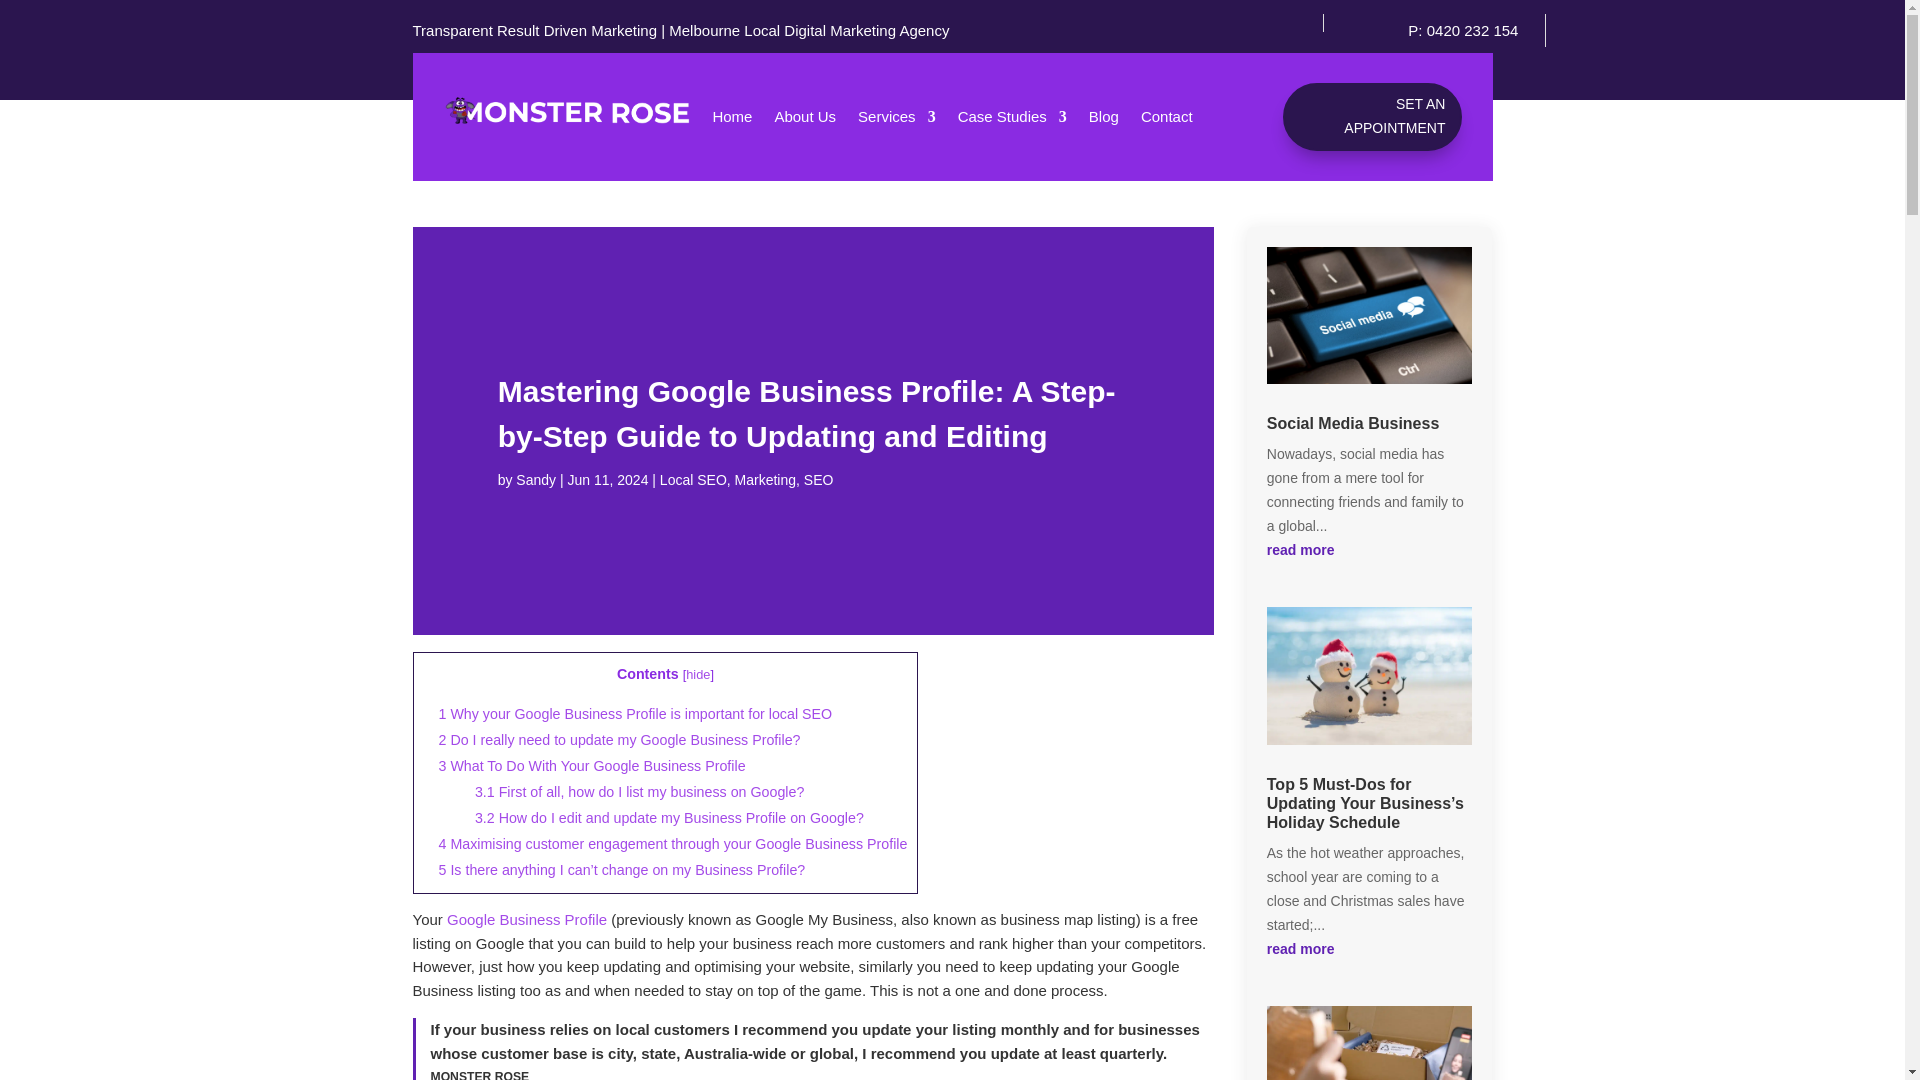 Image resolution: width=1920 pixels, height=1080 pixels. Describe the element at coordinates (1012, 120) in the screenshot. I see `Case Studies` at that location.